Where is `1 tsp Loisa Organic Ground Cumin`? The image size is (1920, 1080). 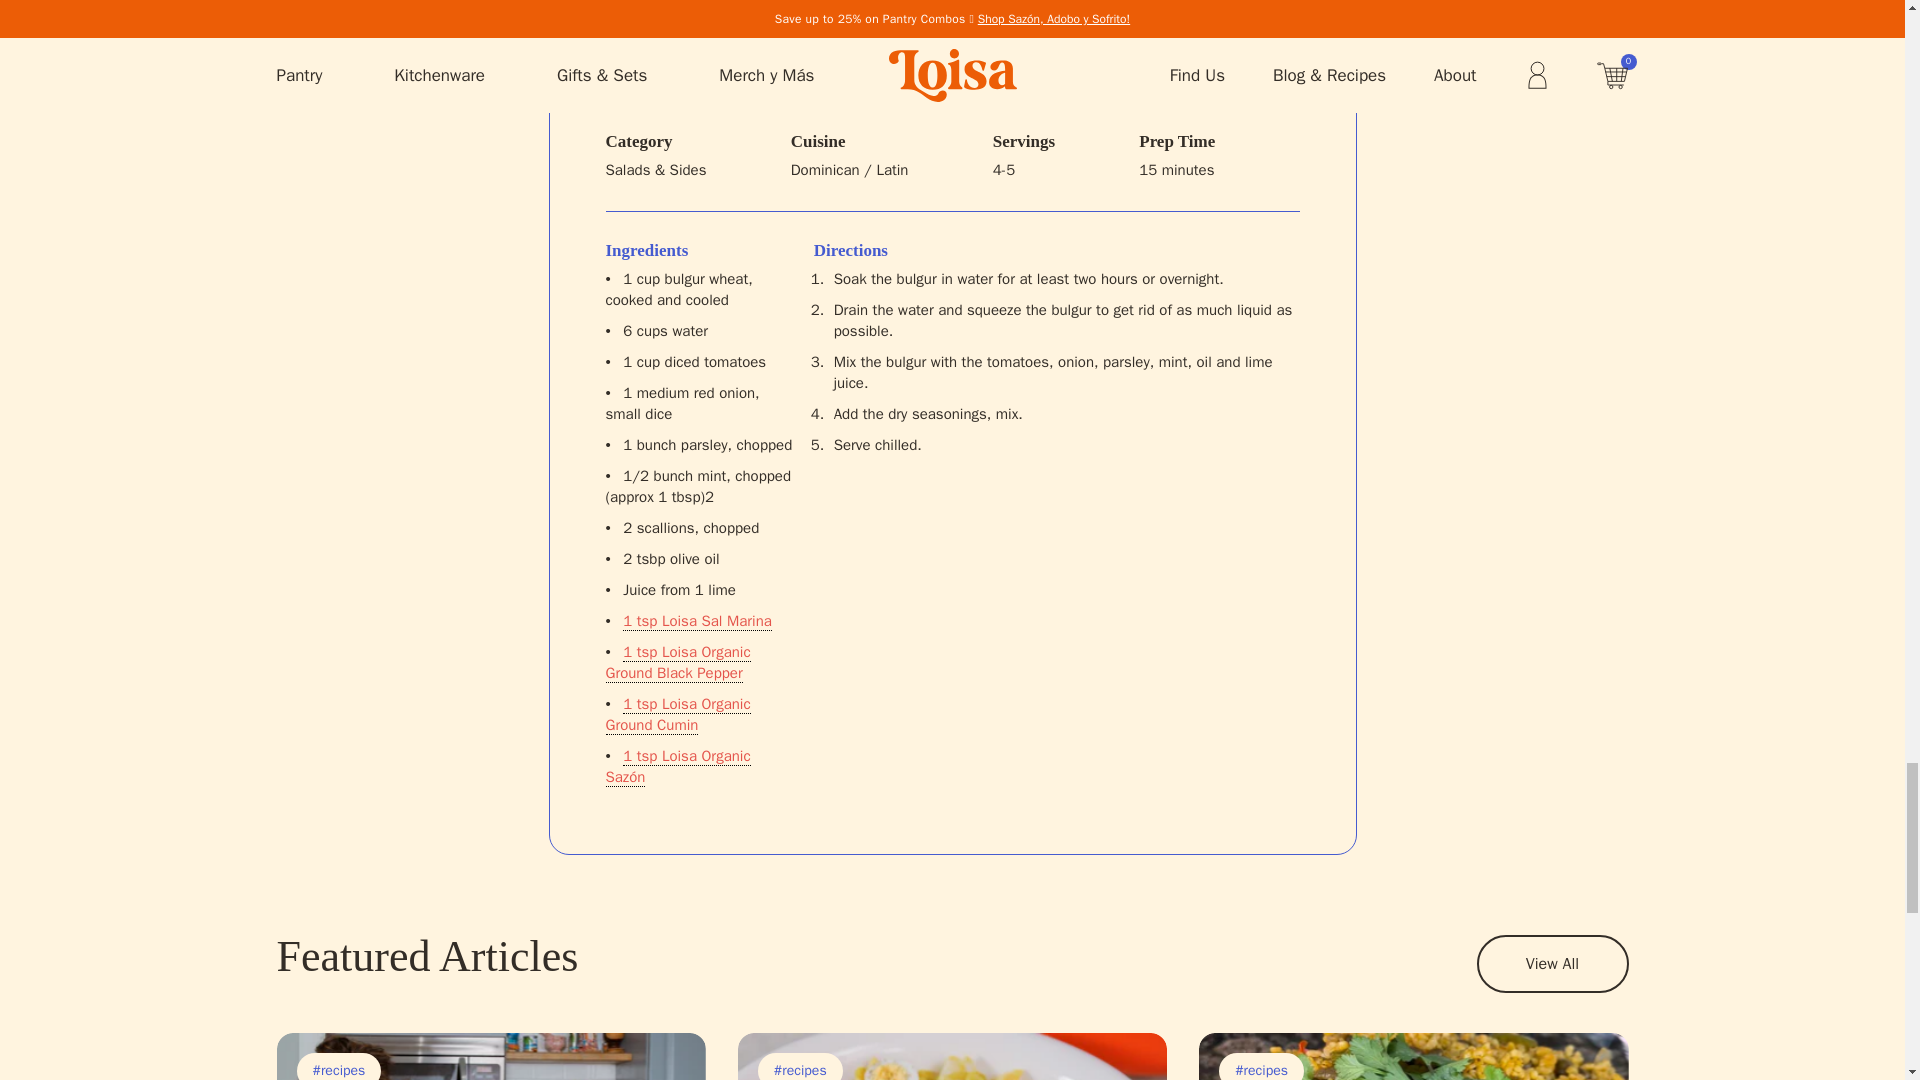
1 tsp Loisa Organic Ground Cumin is located at coordinates (678, 715).